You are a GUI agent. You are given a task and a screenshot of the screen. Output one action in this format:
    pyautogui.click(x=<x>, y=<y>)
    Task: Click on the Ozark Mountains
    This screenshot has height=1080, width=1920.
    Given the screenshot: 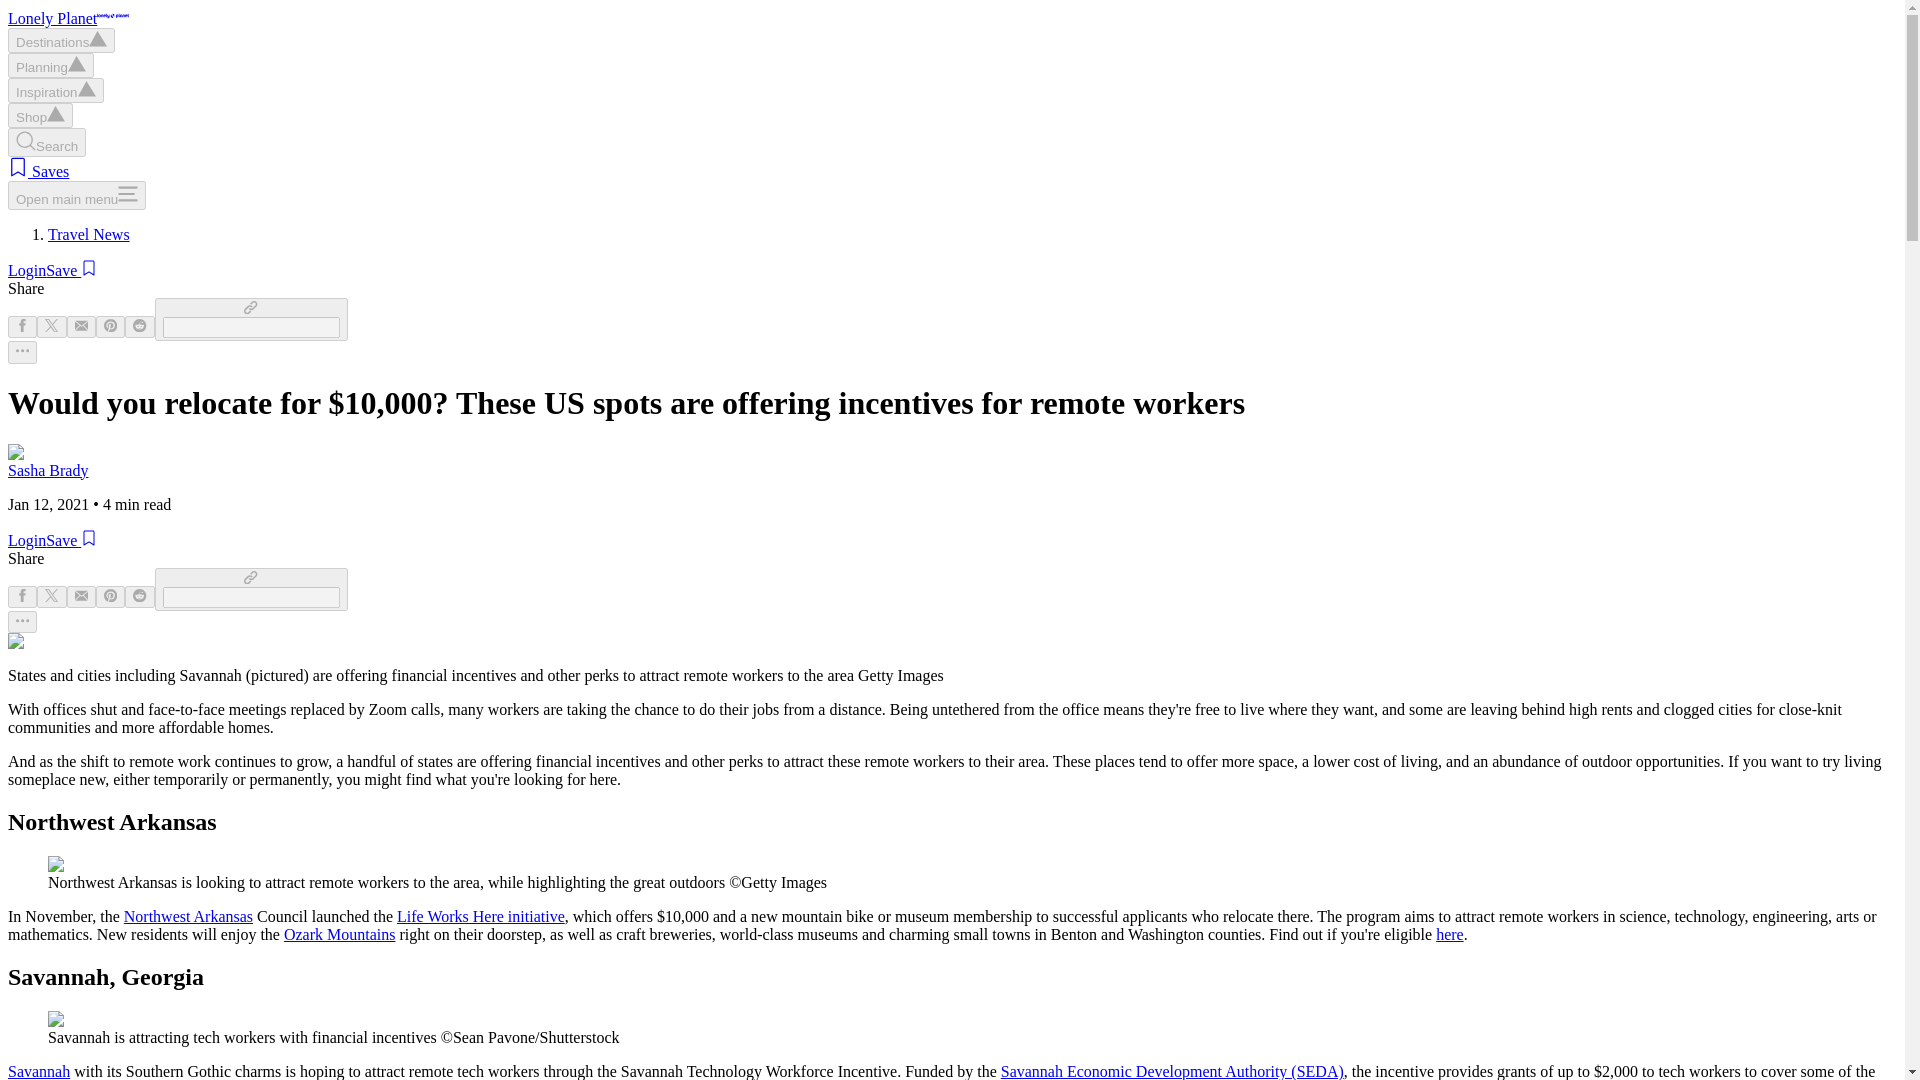 What is the action you would take?
    pyautogui.click(x=340, y=934)
    